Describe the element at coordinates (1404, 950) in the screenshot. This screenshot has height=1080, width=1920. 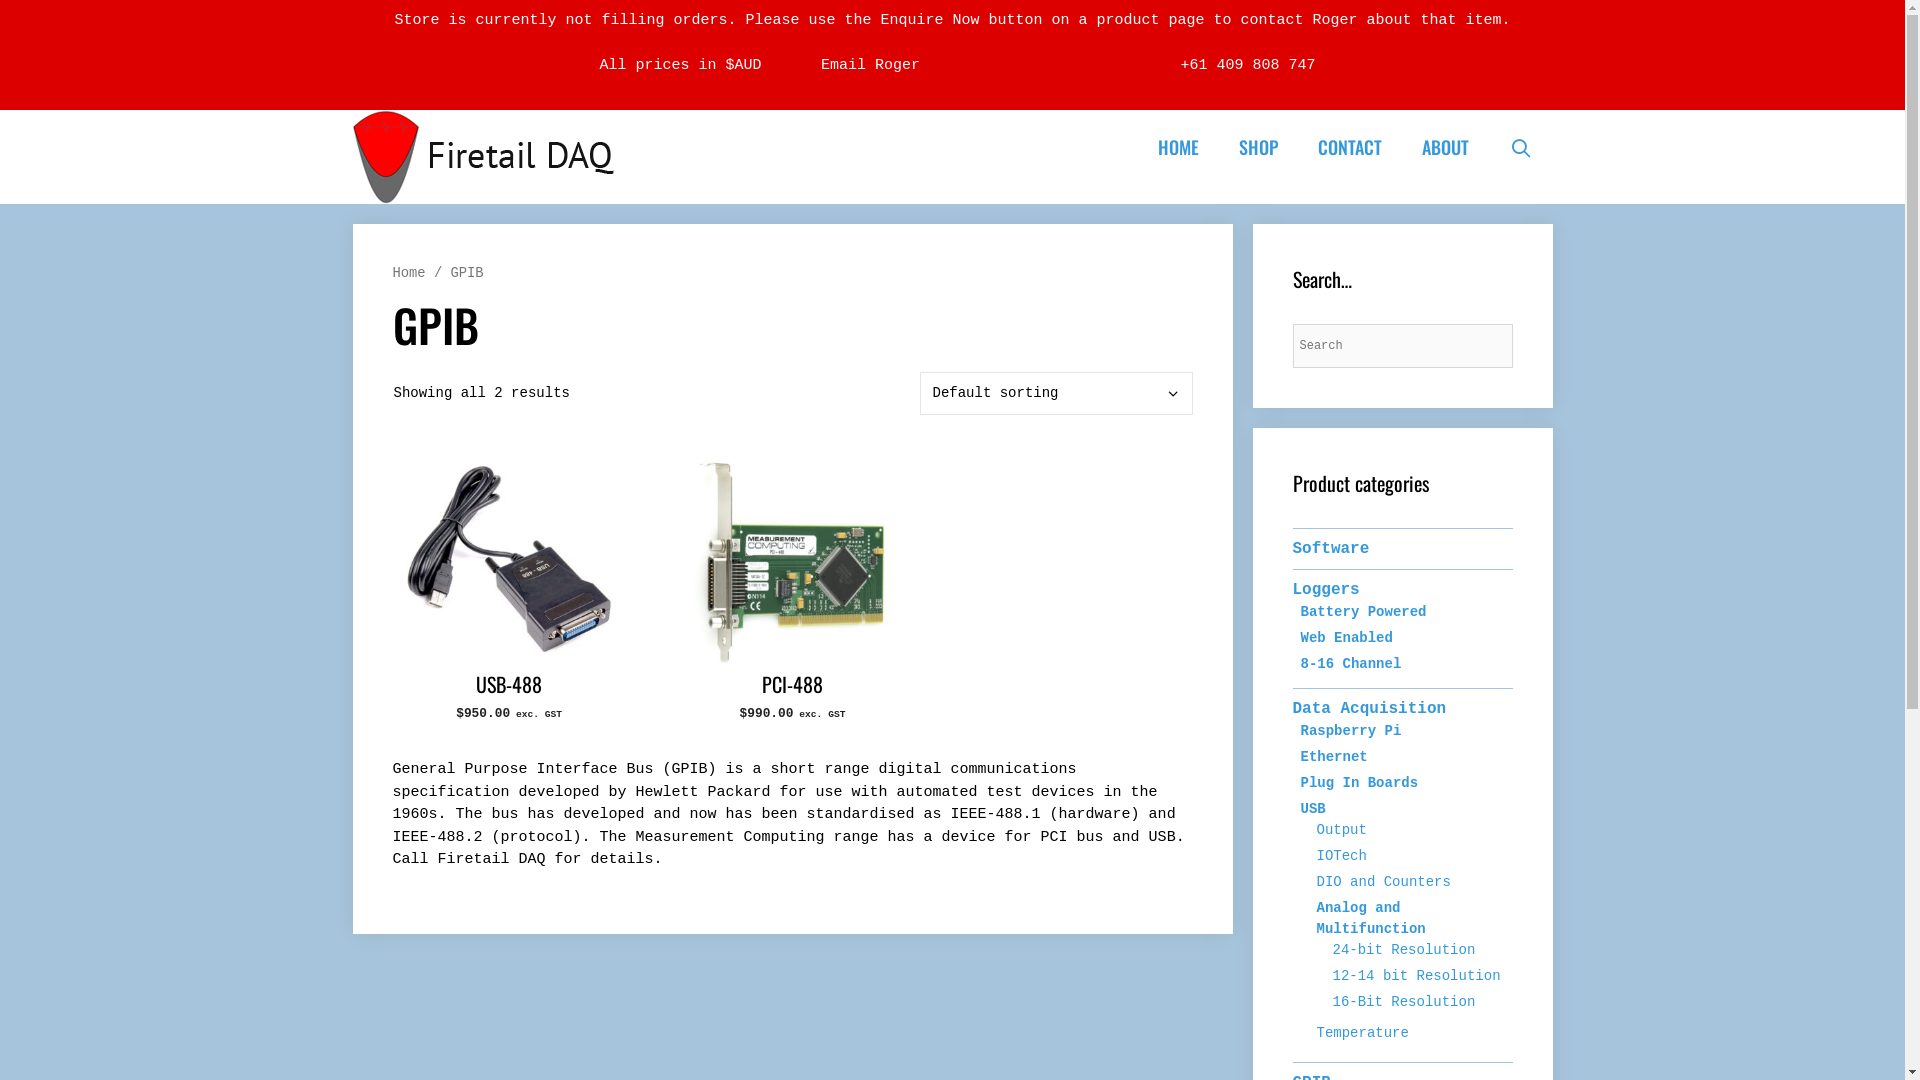
I see `24-bit Resolution` at that location.